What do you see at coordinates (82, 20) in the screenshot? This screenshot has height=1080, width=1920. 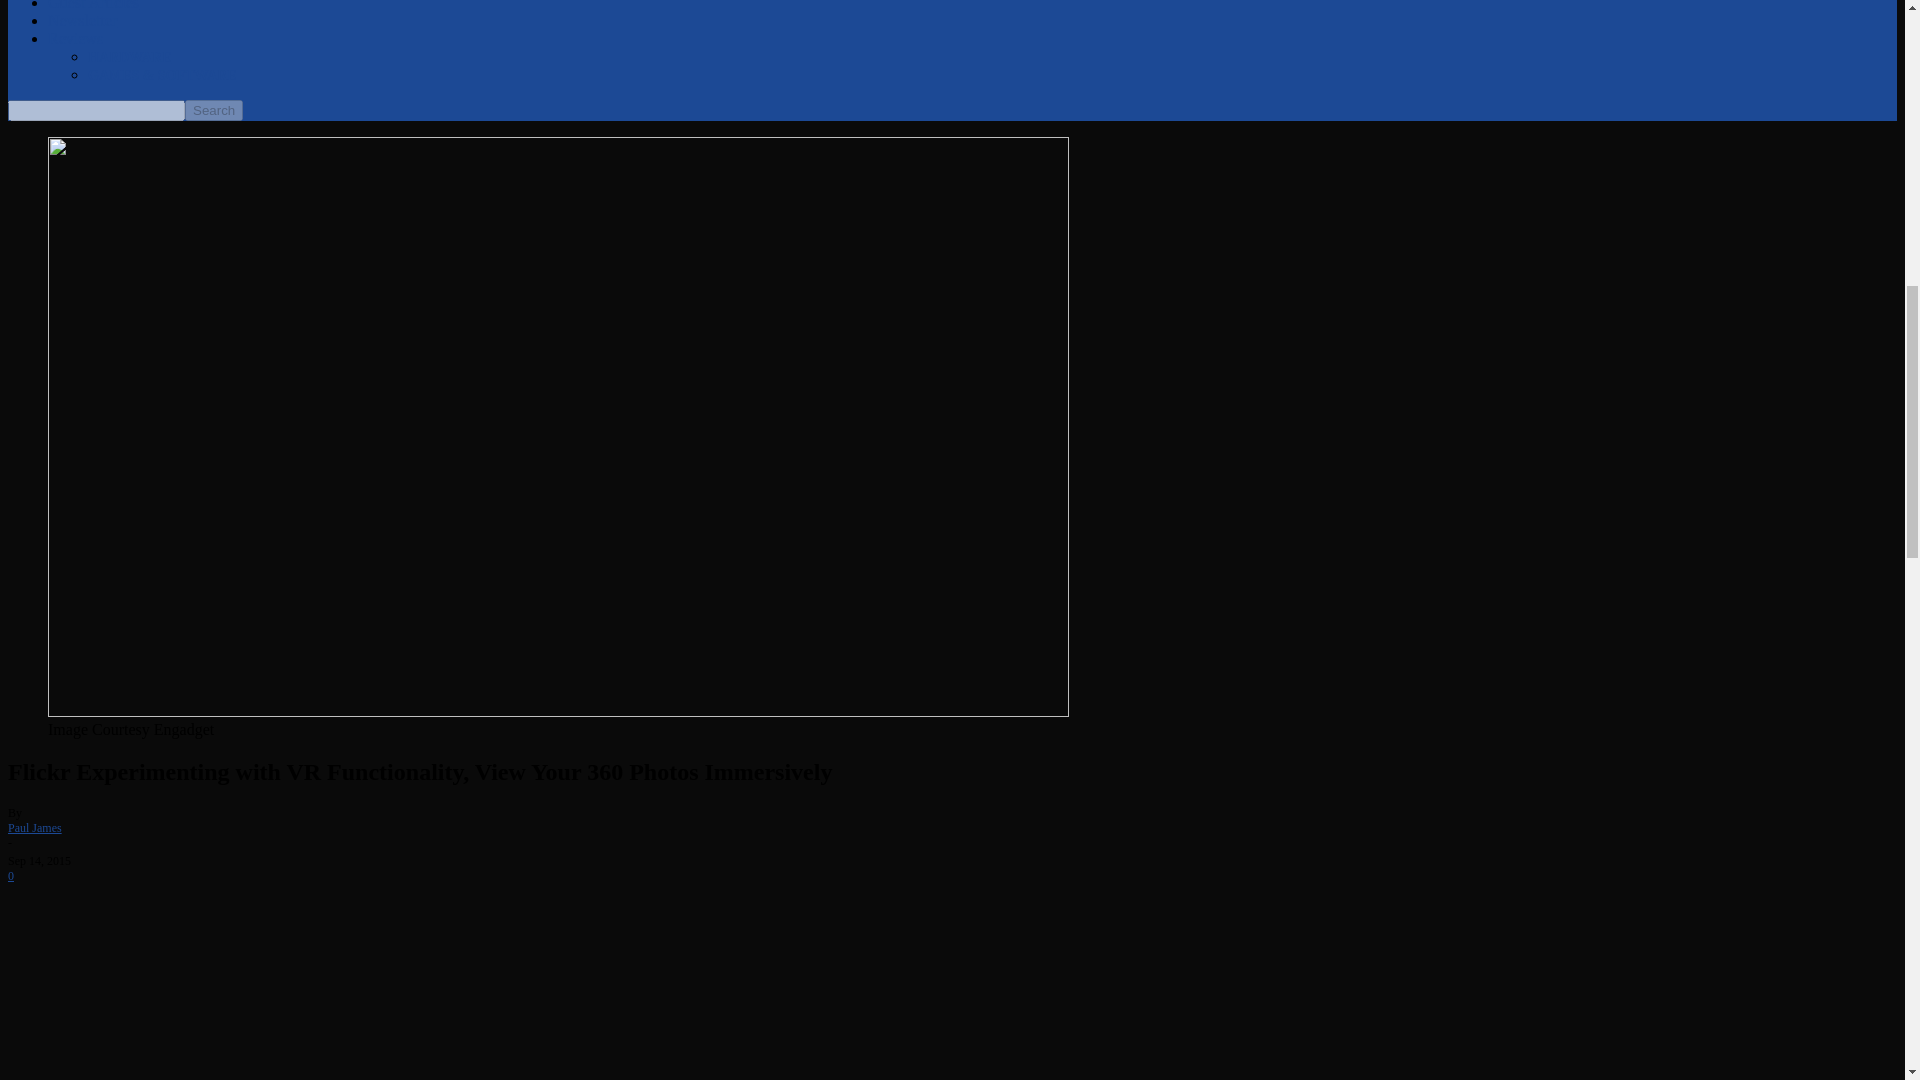 I see `Newsletter` at bounding box center [82, 20].